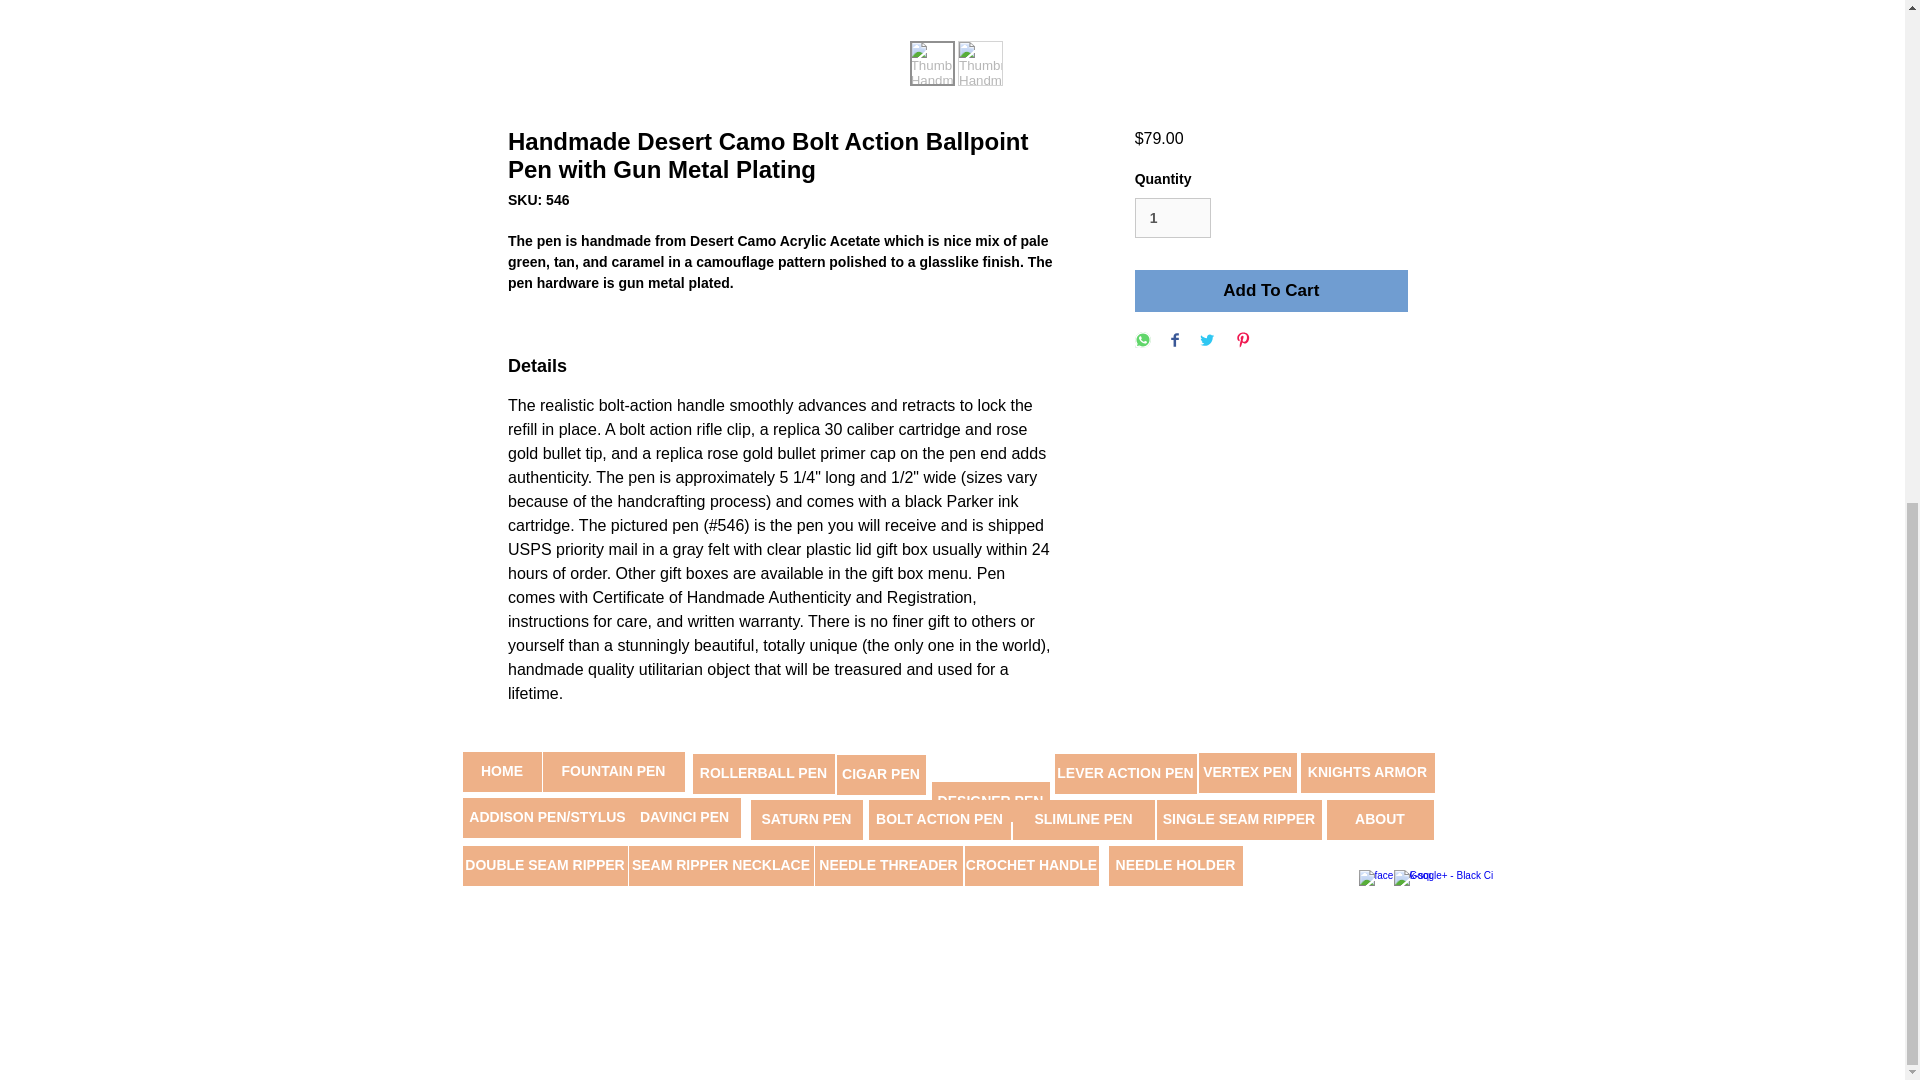 This screenshot has height=1080, width=1920. I want to click on CIGAR PEN, so click(880, 774).